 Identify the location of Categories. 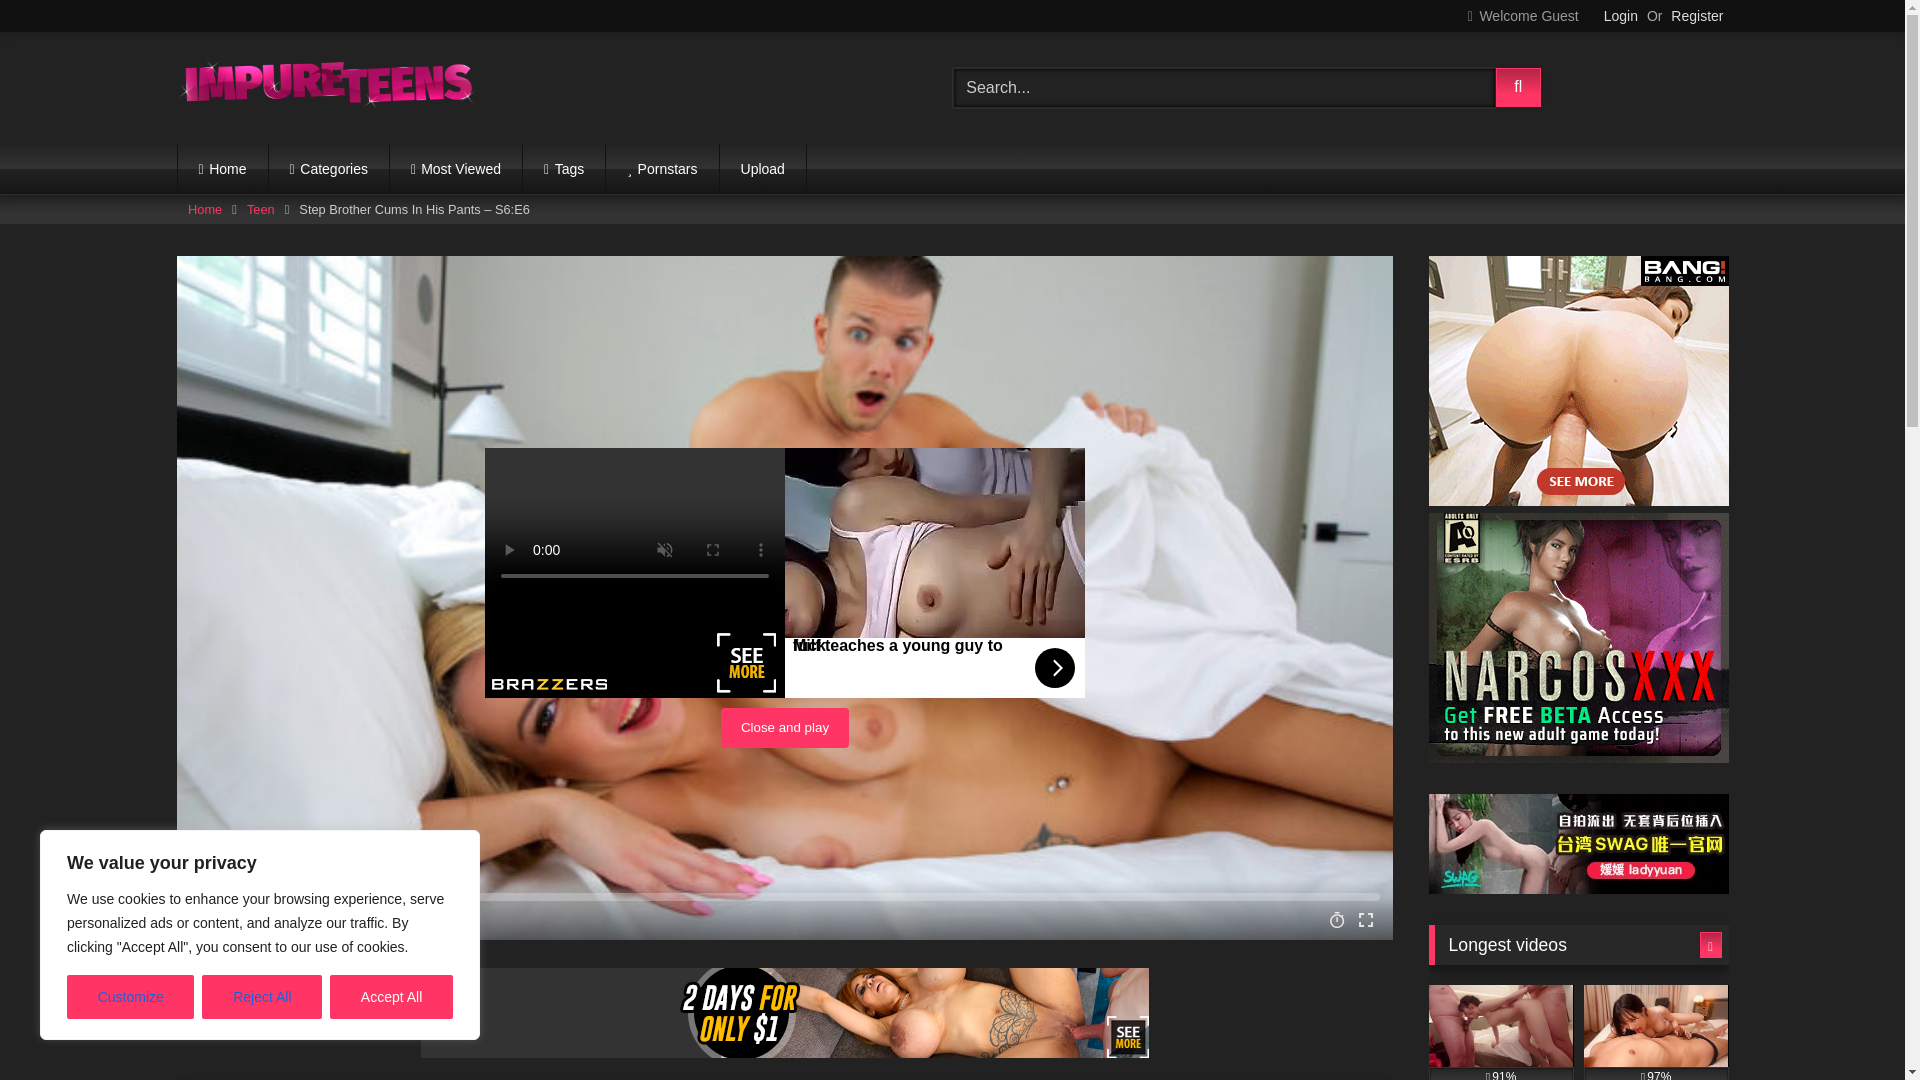
(328, 168).